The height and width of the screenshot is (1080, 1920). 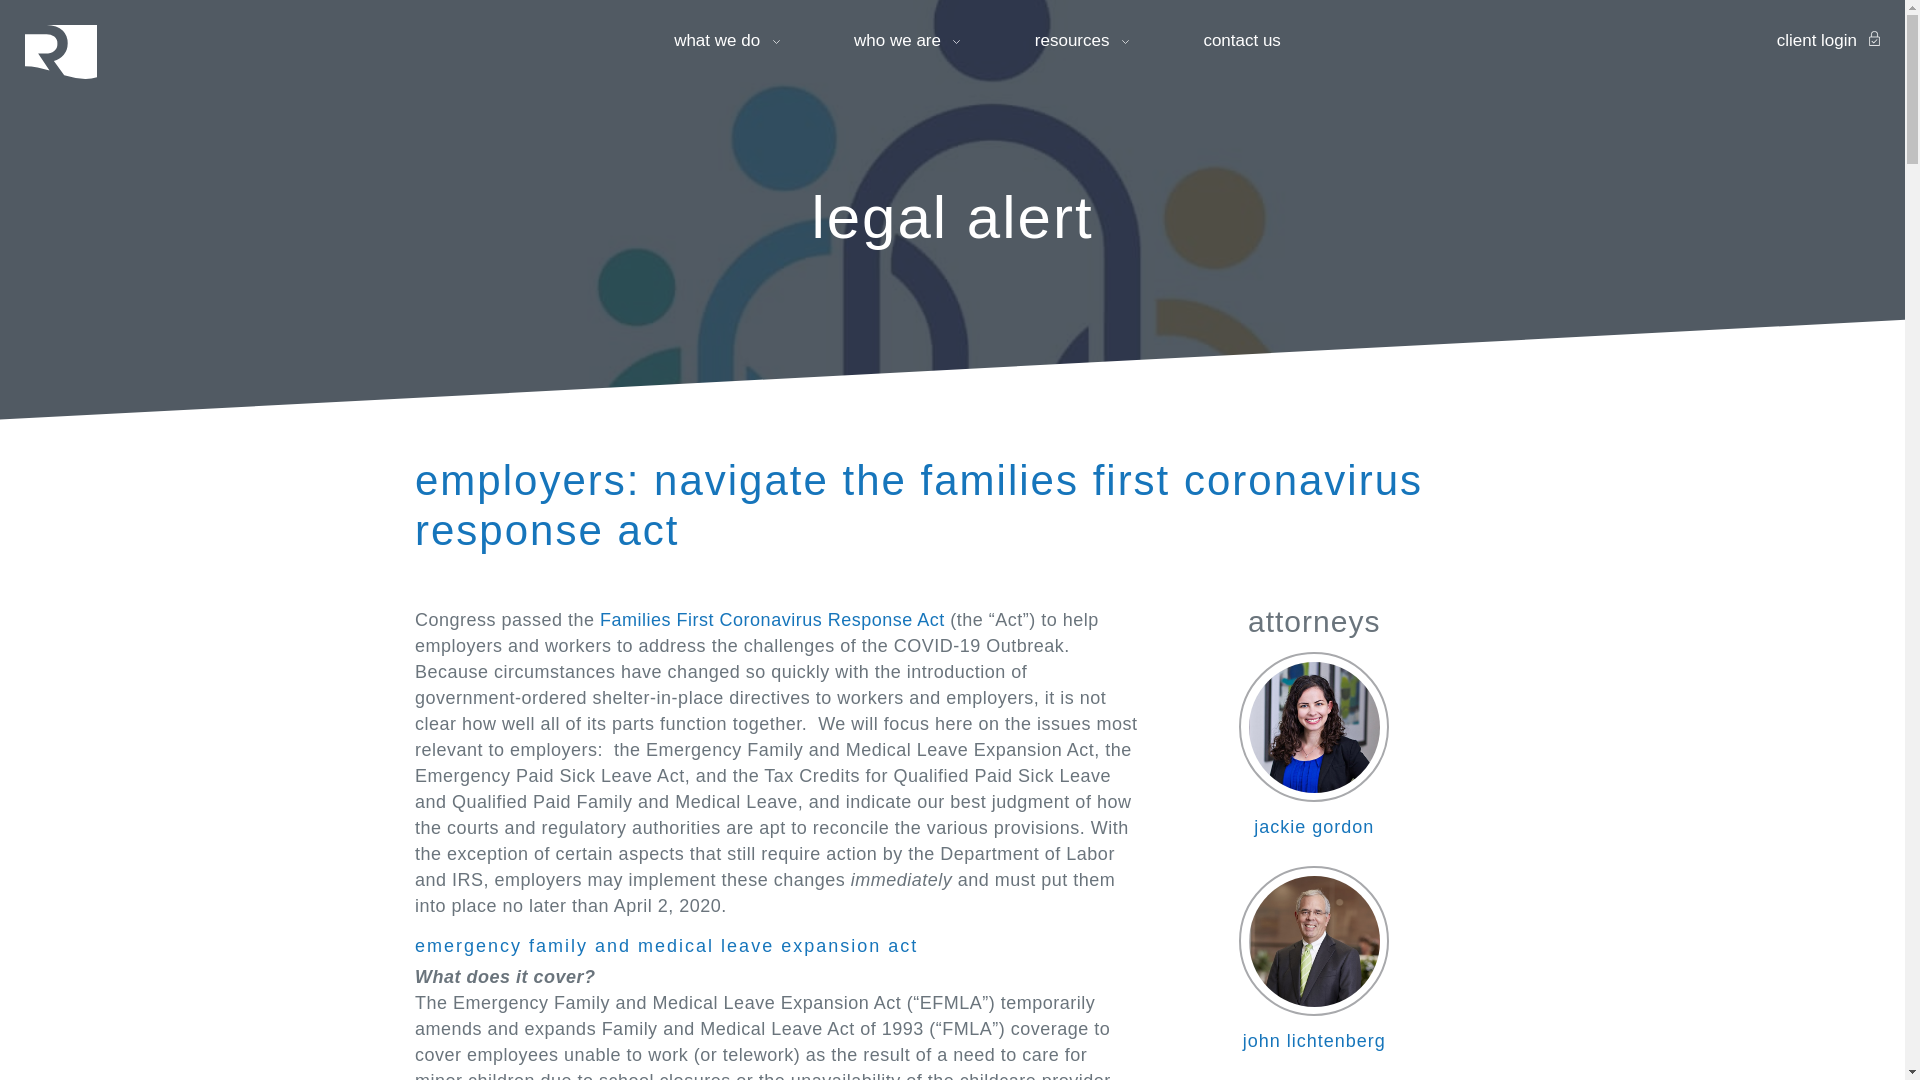 What do you see at coordinates (1314, 958) in the screenshot?
I see `john lichtenberg` at bounding box center [1314, 958].